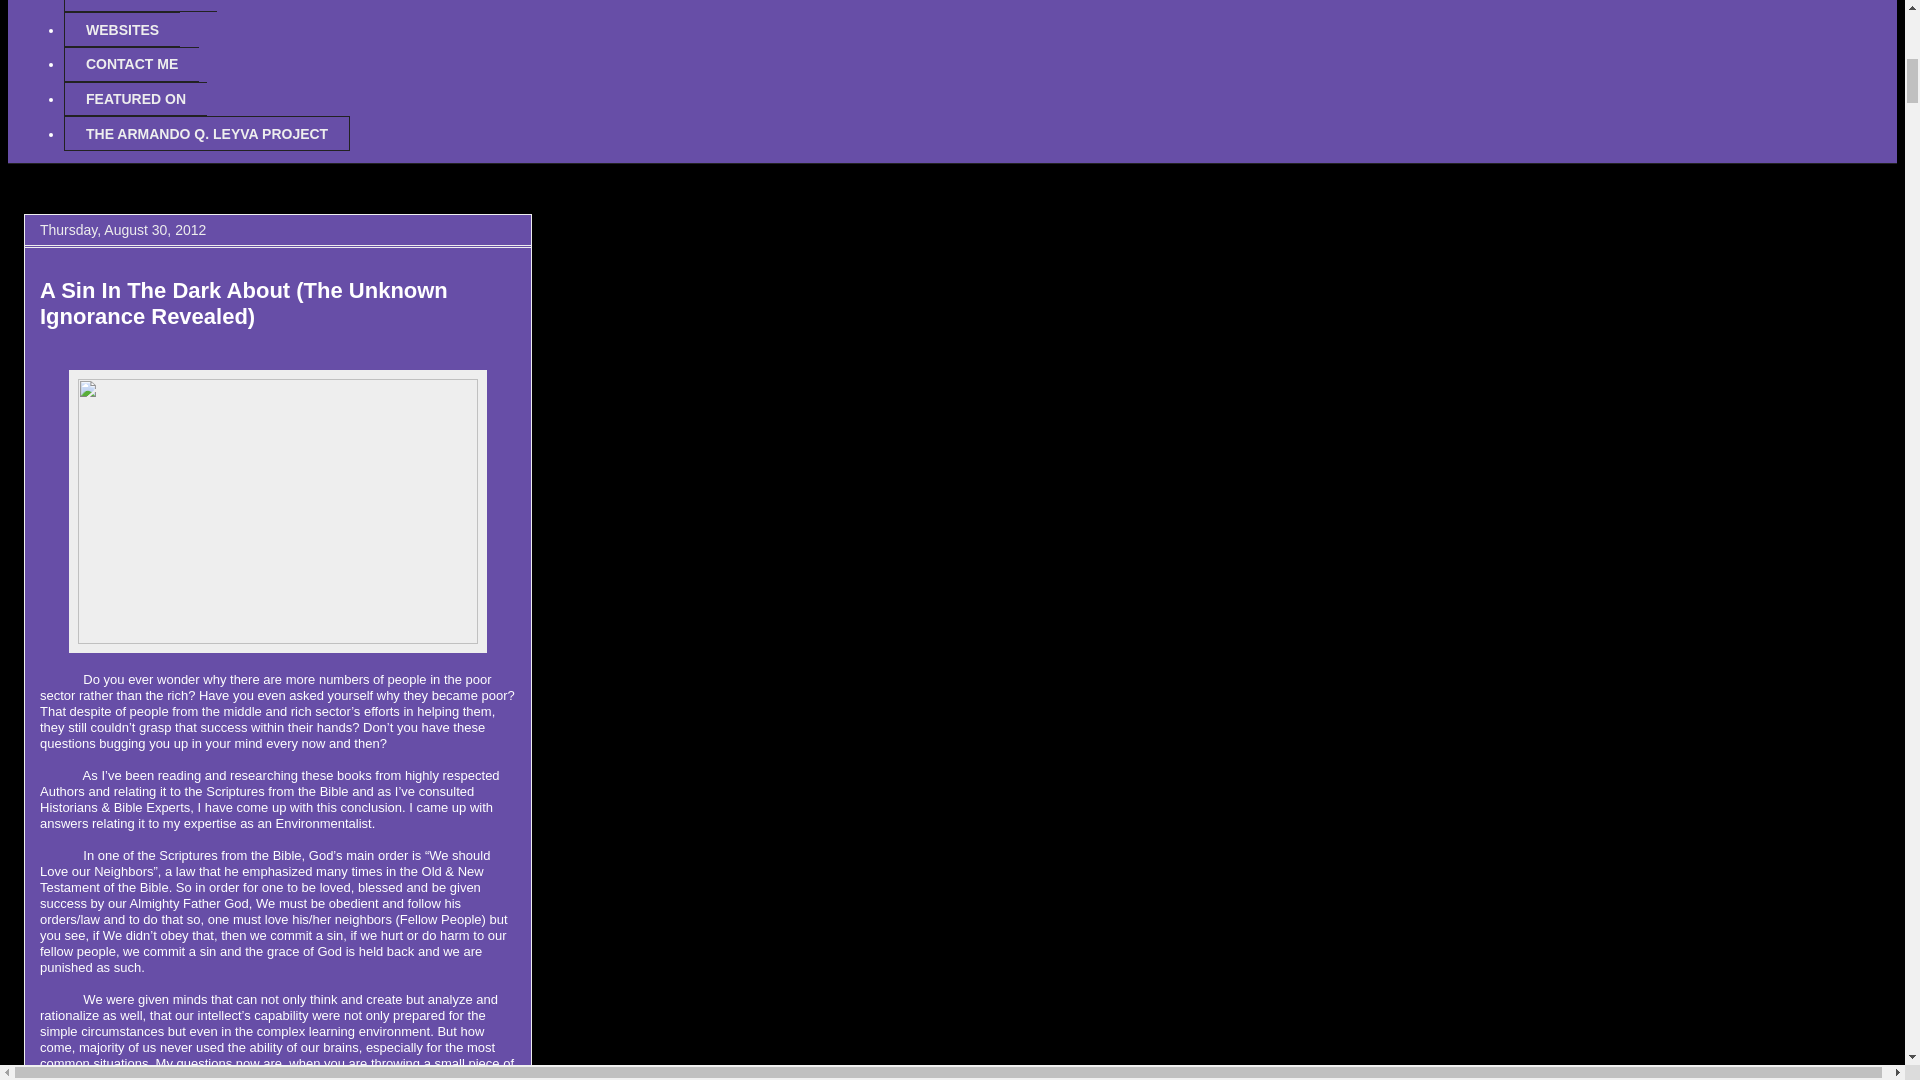 This screenshot has height=1080, width=1920. Describe the element at coordinates (122, 29) in the screenshot. I see `WEBSITES` at that location.